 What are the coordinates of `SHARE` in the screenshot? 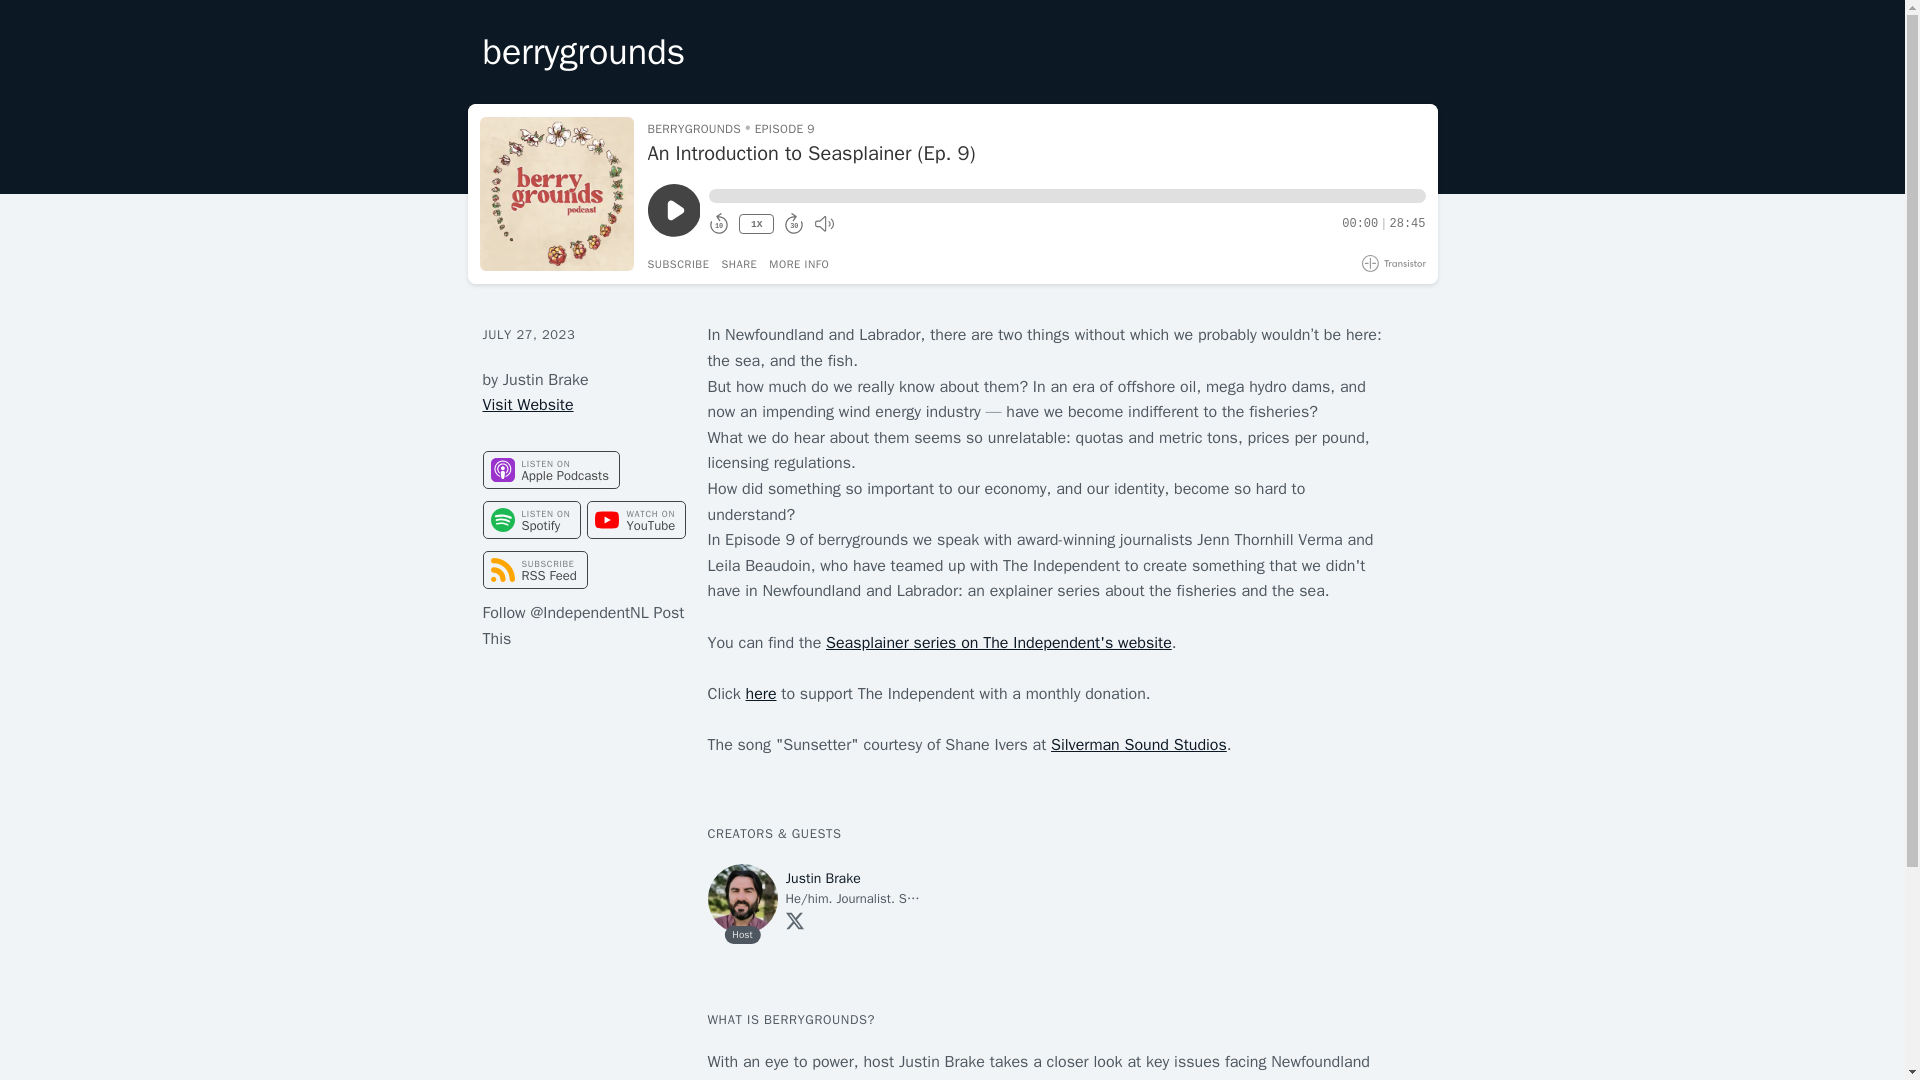 It's located at (738, 264).